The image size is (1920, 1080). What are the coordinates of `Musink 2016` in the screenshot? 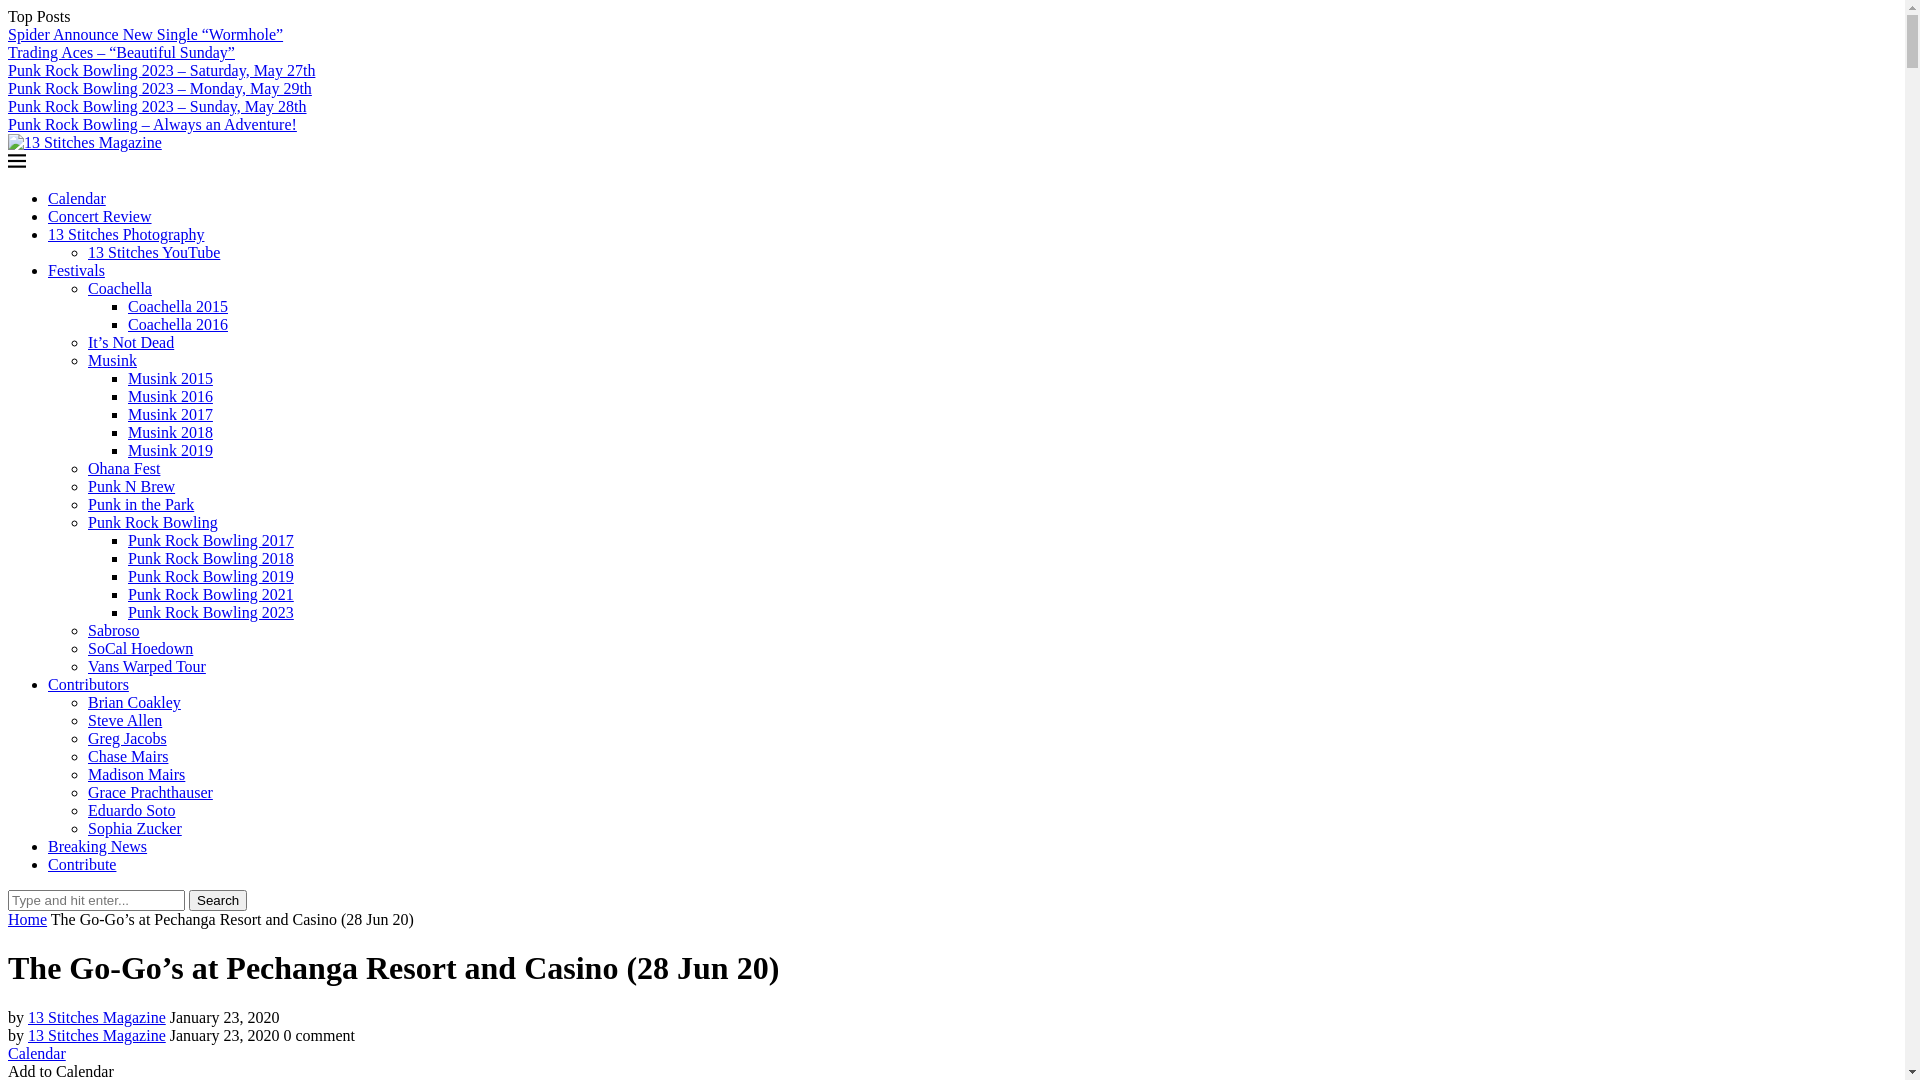 It's located at (170, 396).